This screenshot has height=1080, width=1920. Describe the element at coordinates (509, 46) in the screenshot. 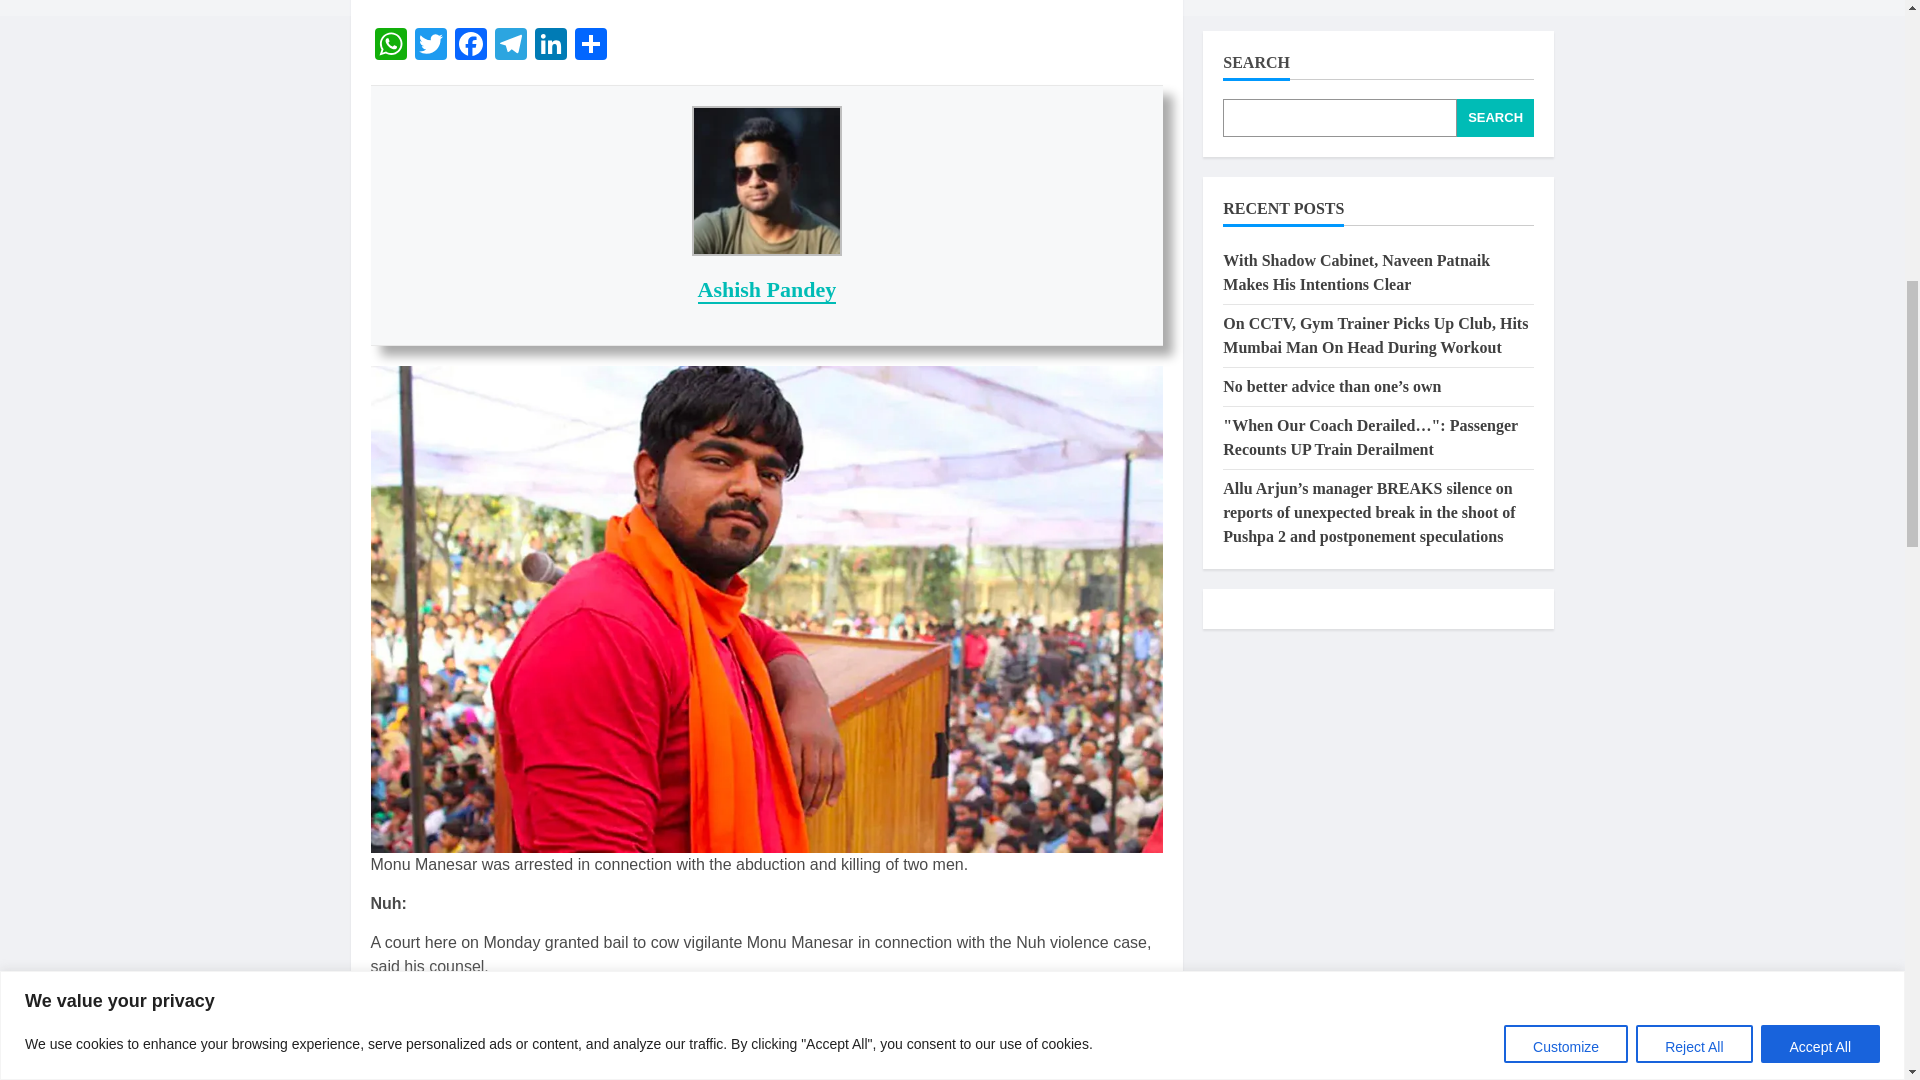

I see `Telegram` at that location.